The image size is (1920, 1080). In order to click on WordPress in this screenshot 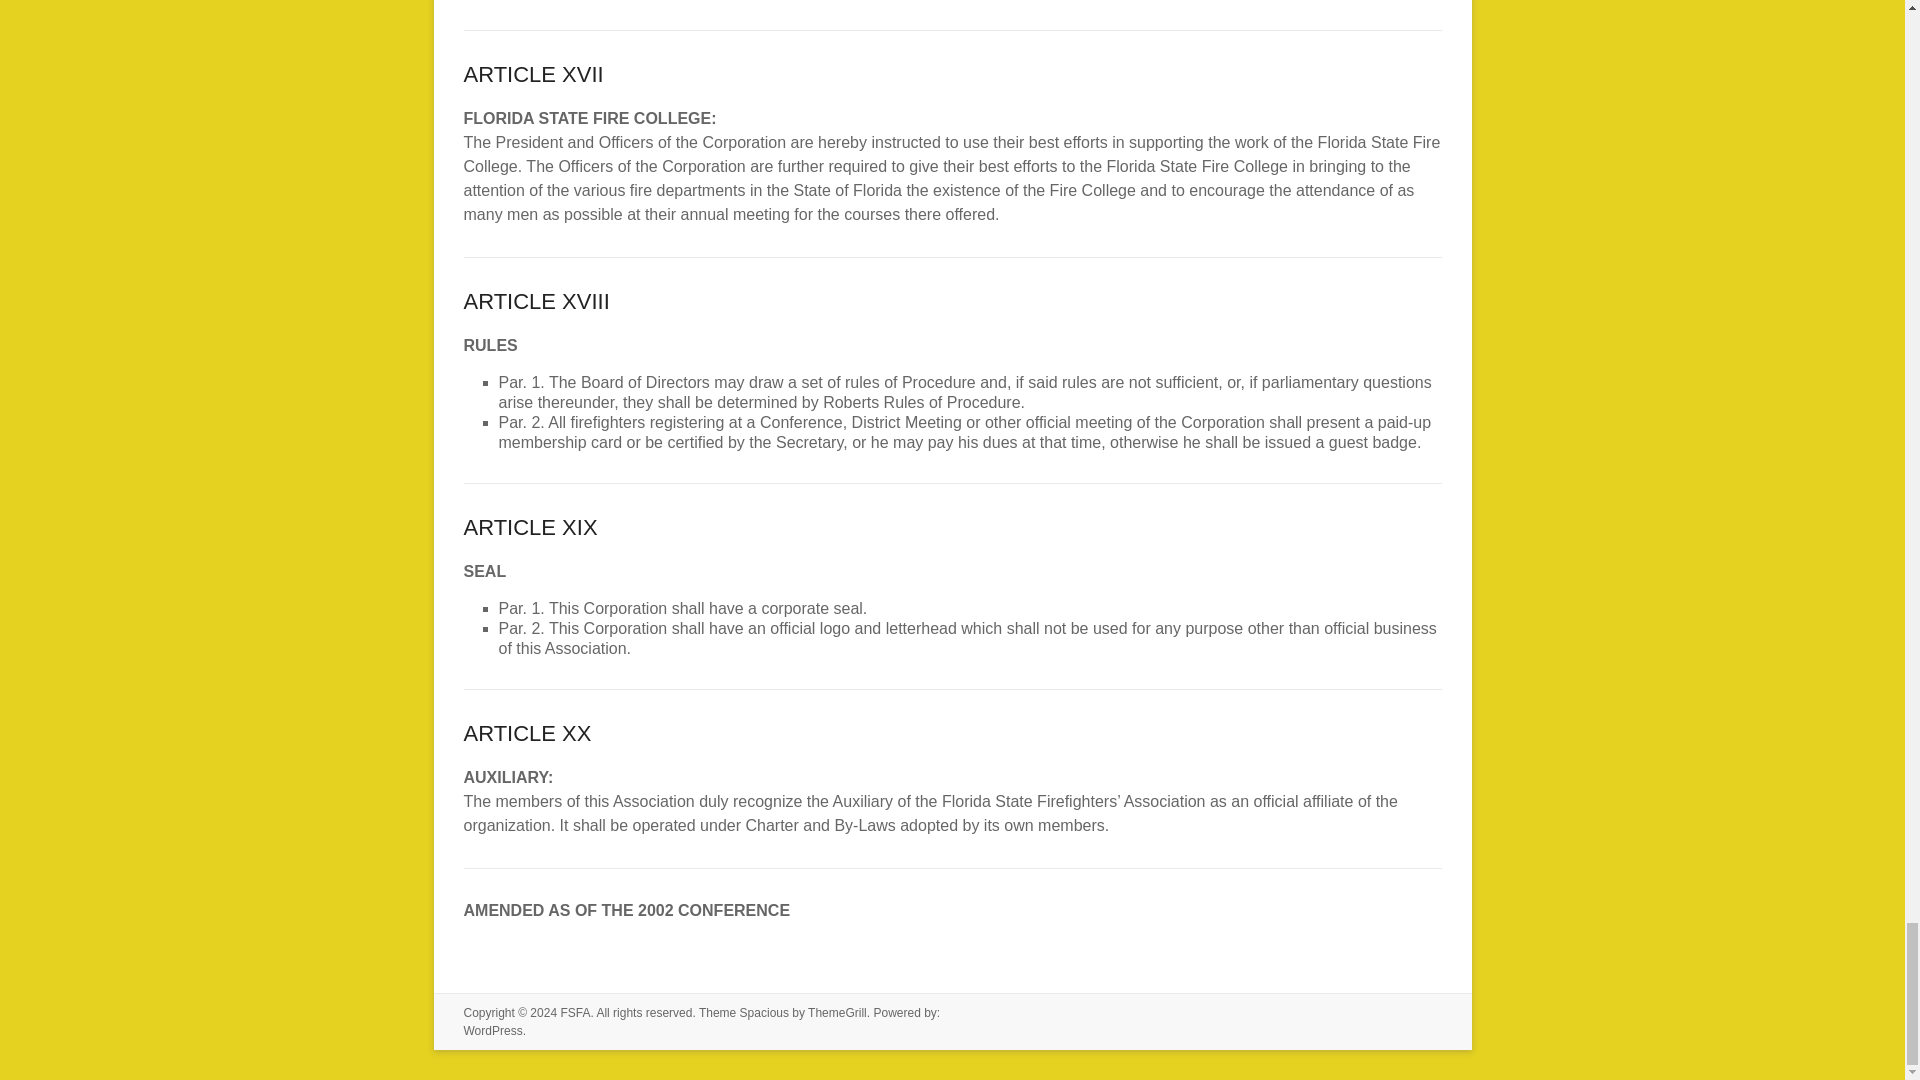, I will do `click(493, 1030)`.